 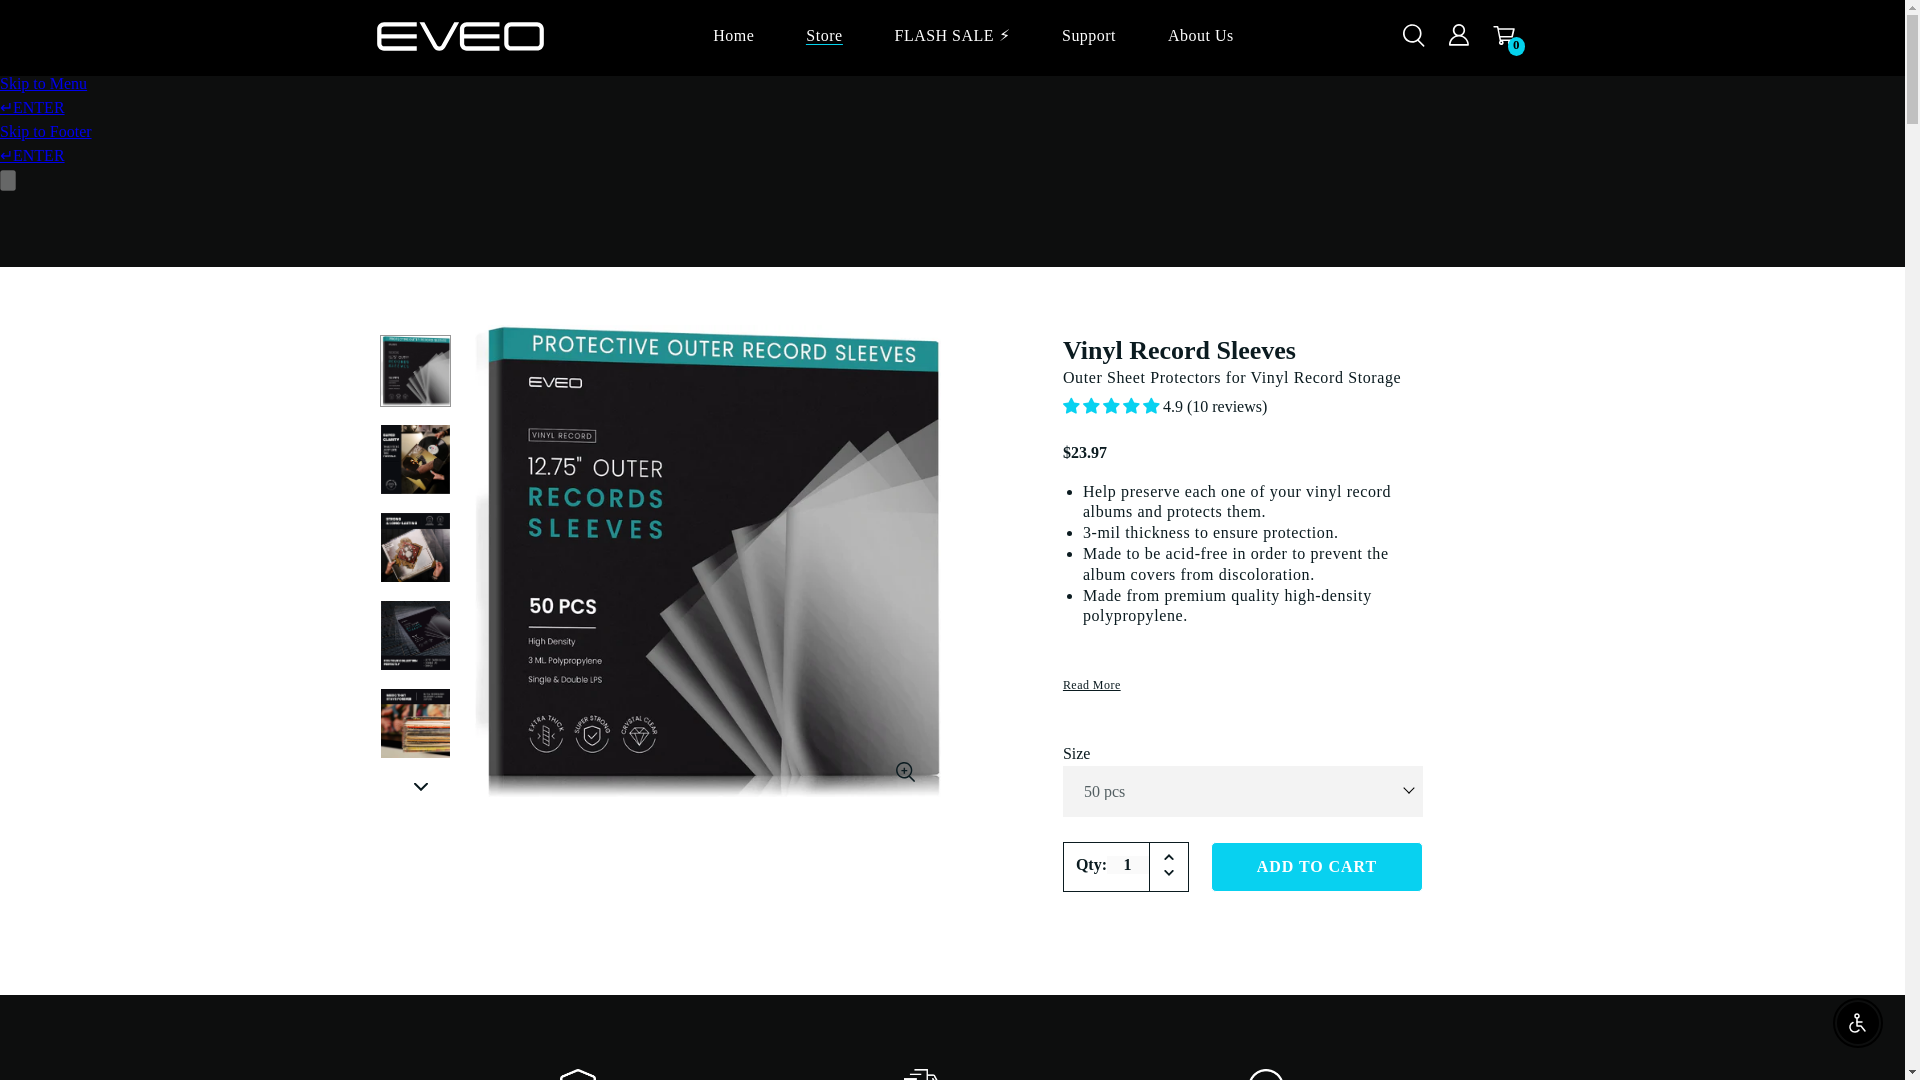 What do you see at coordinates (1200, 34) in the screenshot?
I see `About Us` at bounding box center [1200, 34].